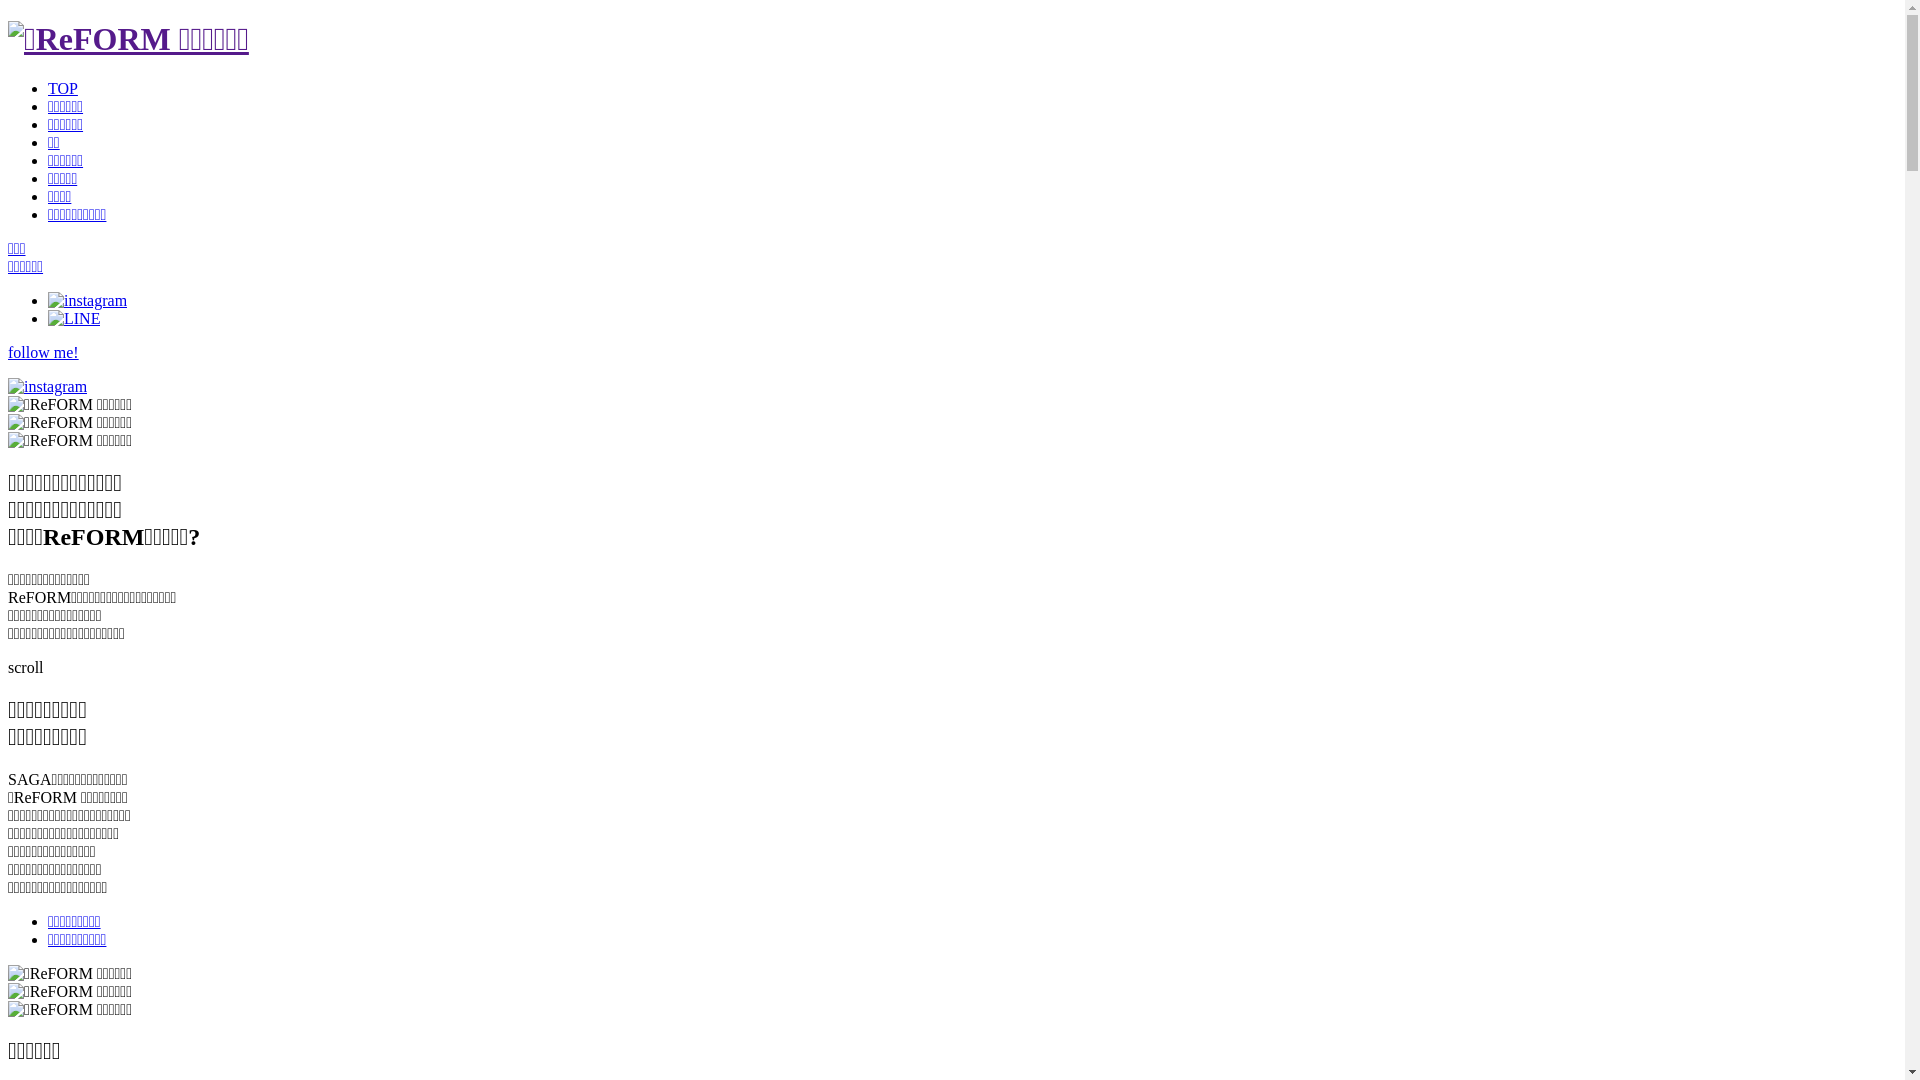 The width and height of the screenshot is (1920, 1080). I want to click on TOP, so click(63, 88).